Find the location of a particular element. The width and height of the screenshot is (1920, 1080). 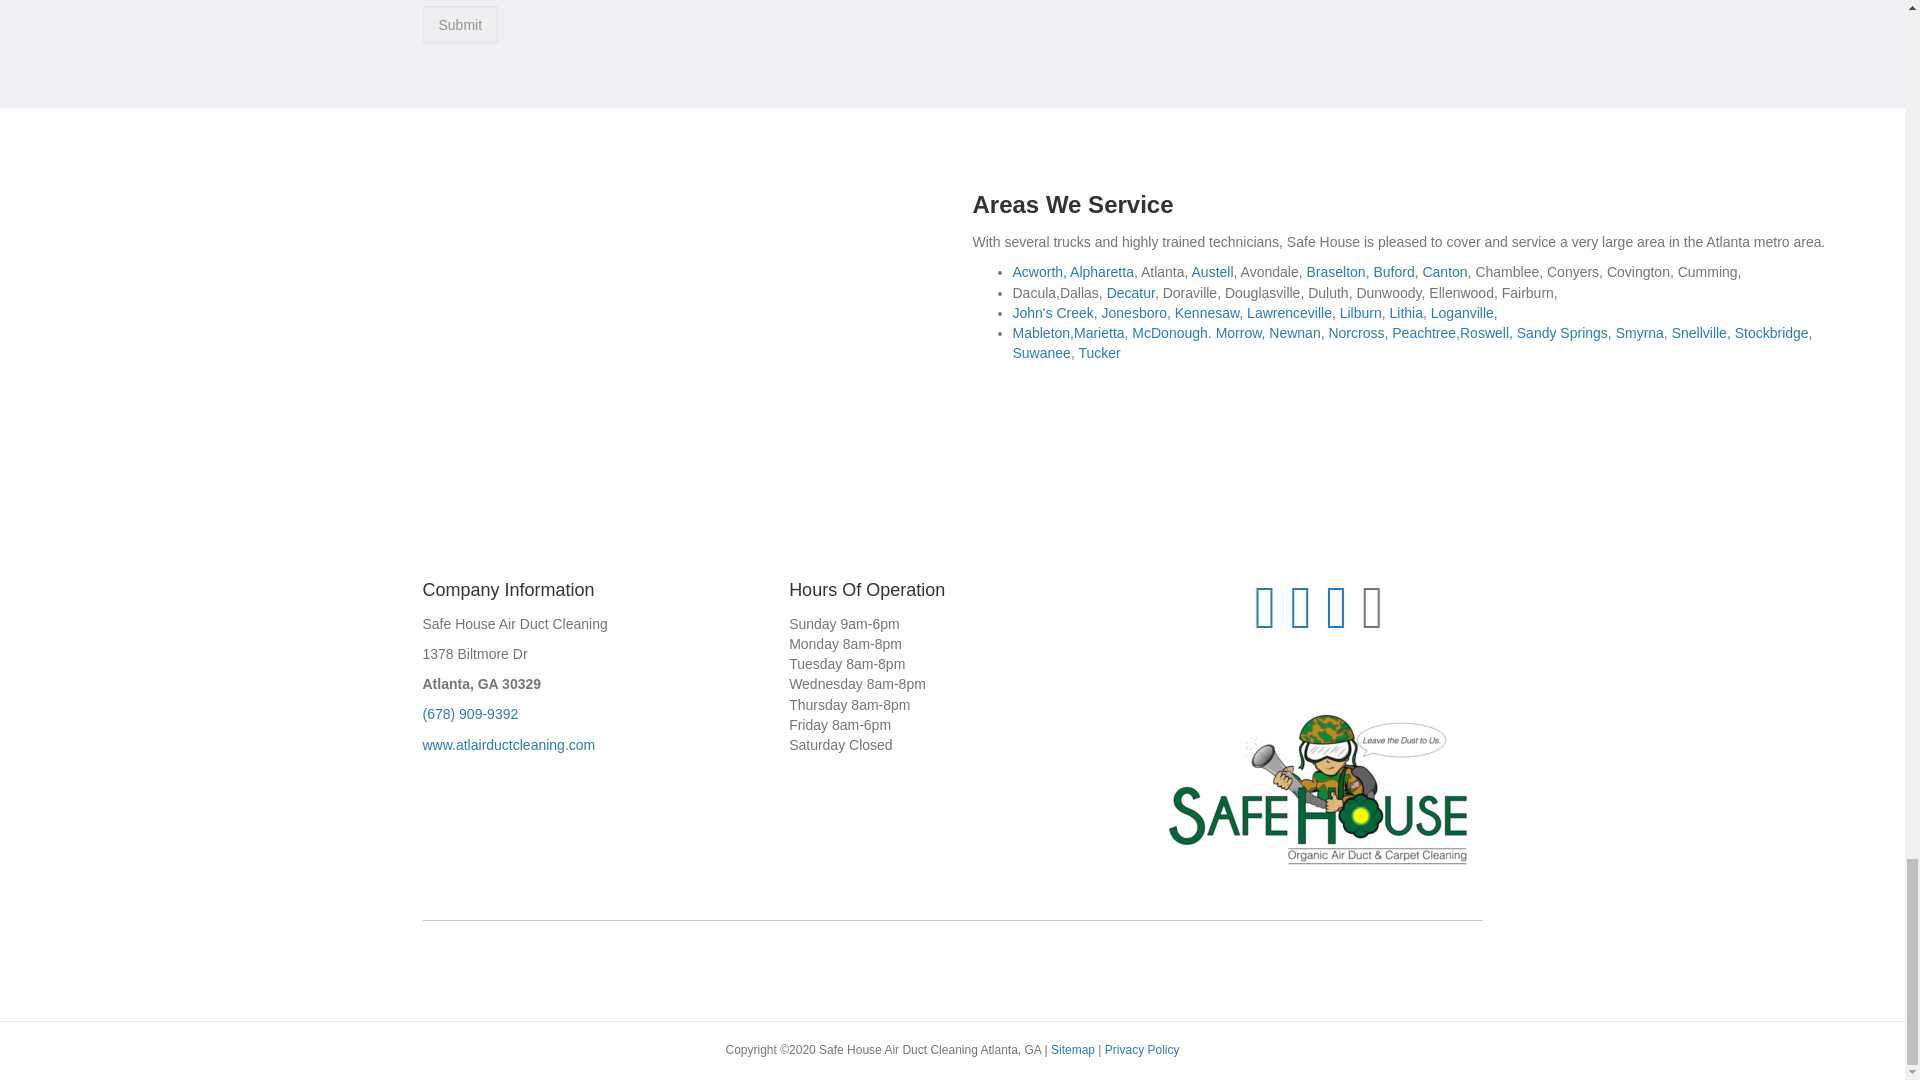

Acworth, is located at coordinates (1038, 271).